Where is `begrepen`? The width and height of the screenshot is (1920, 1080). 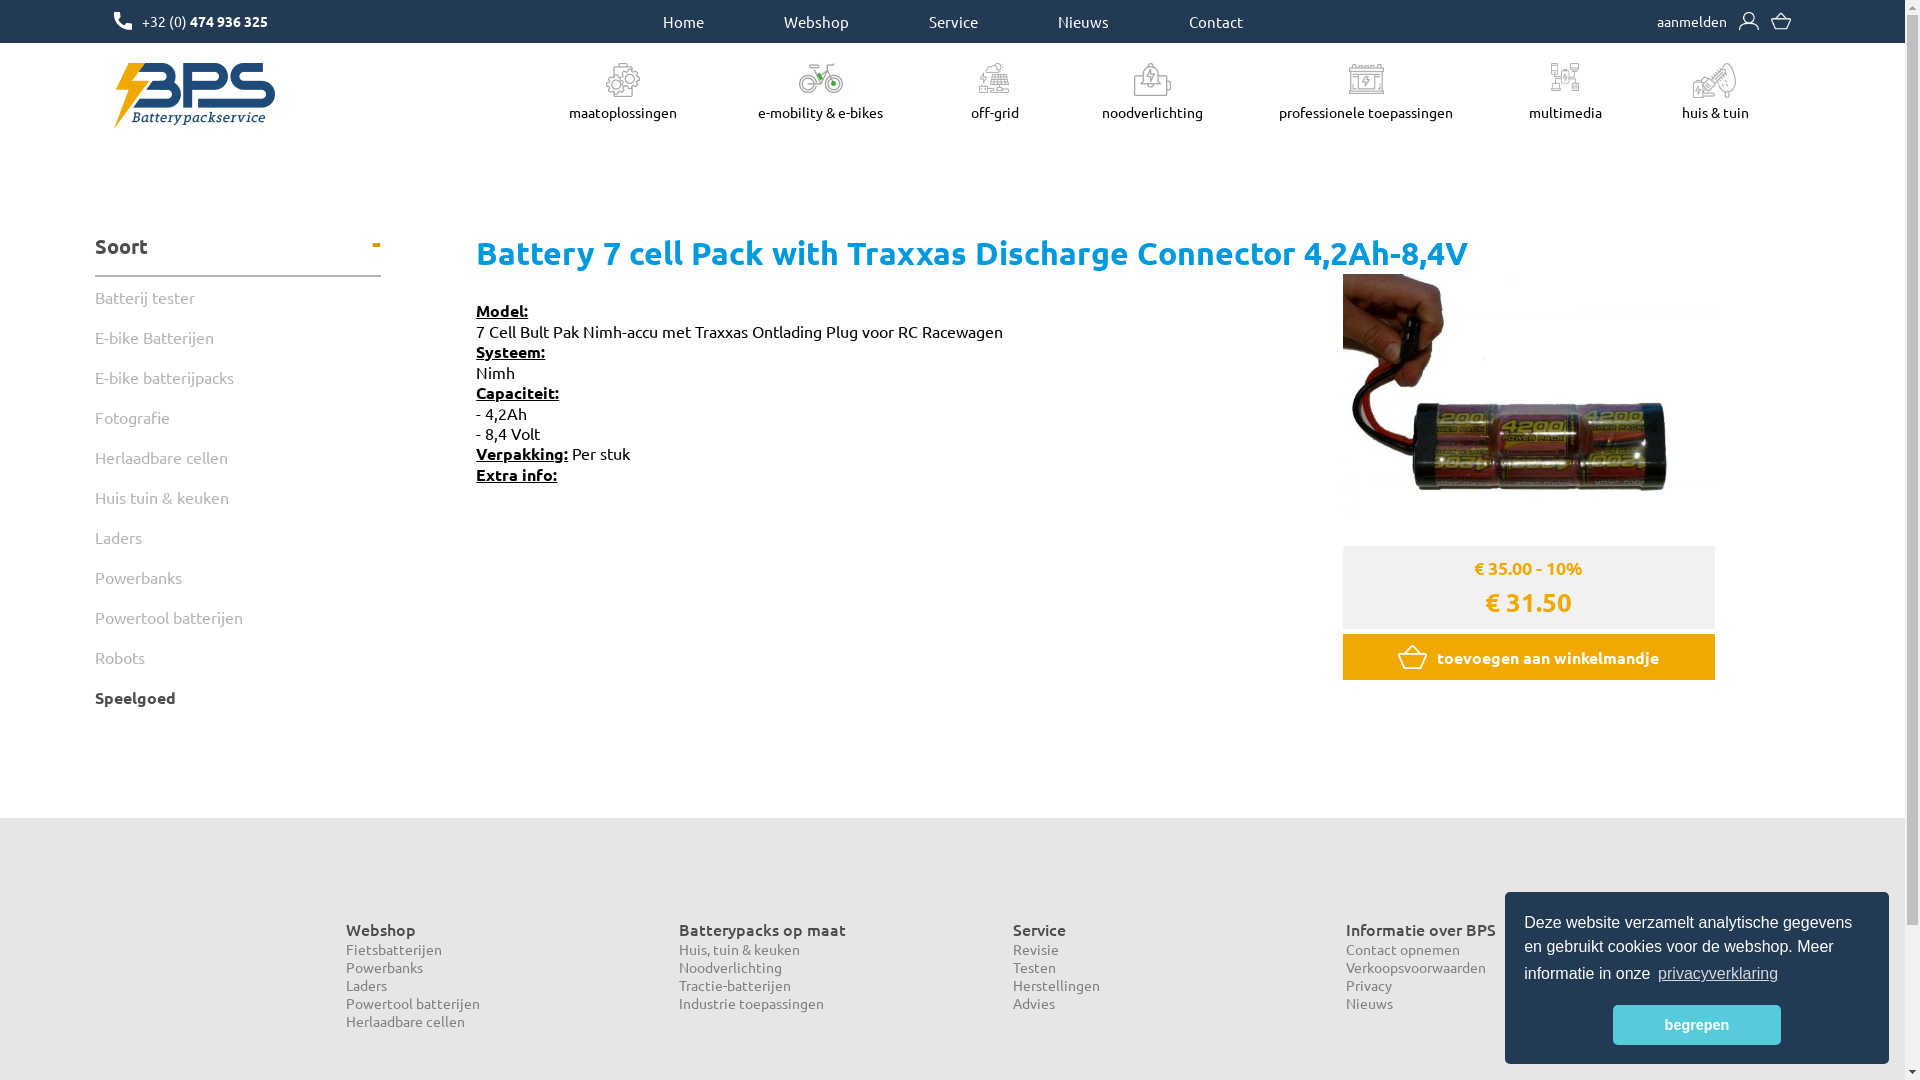
begrepen is located at coordinates (1696, 1025).